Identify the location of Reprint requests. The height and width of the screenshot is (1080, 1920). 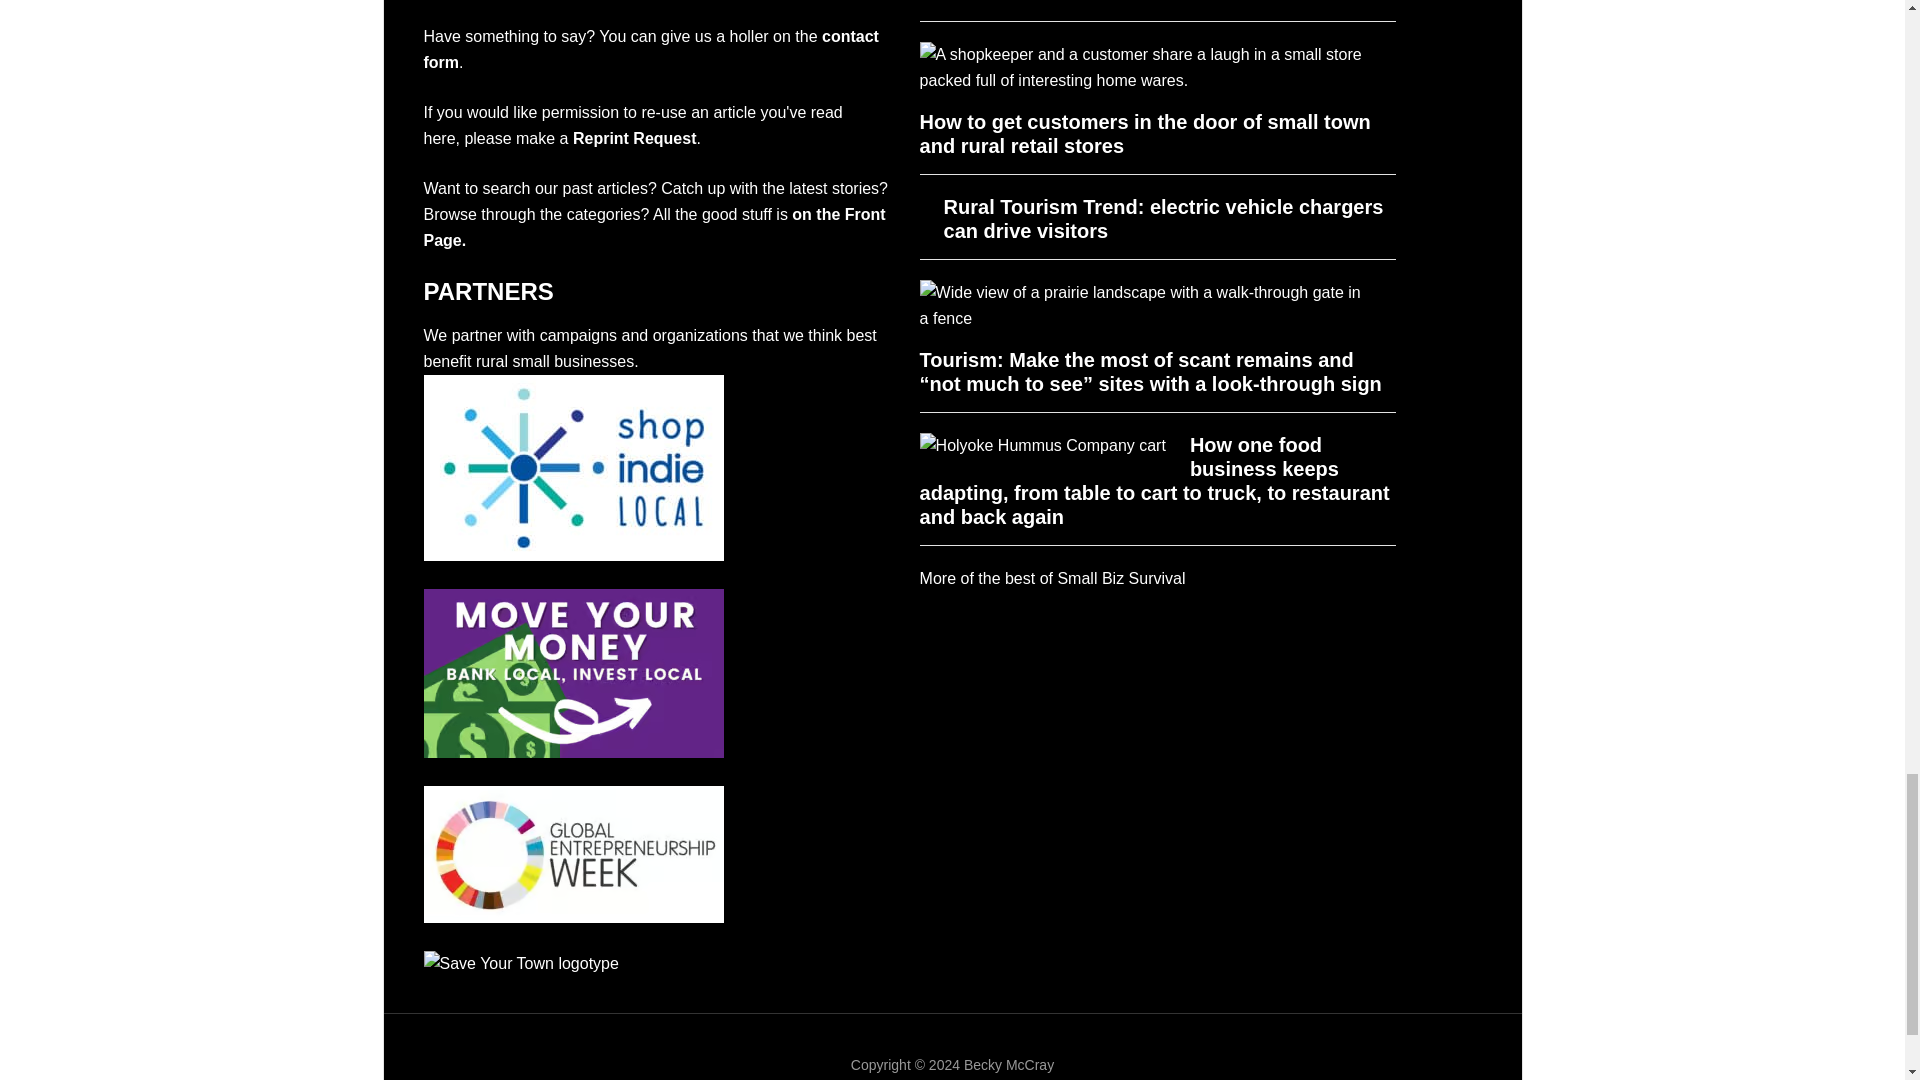
(634, 138).